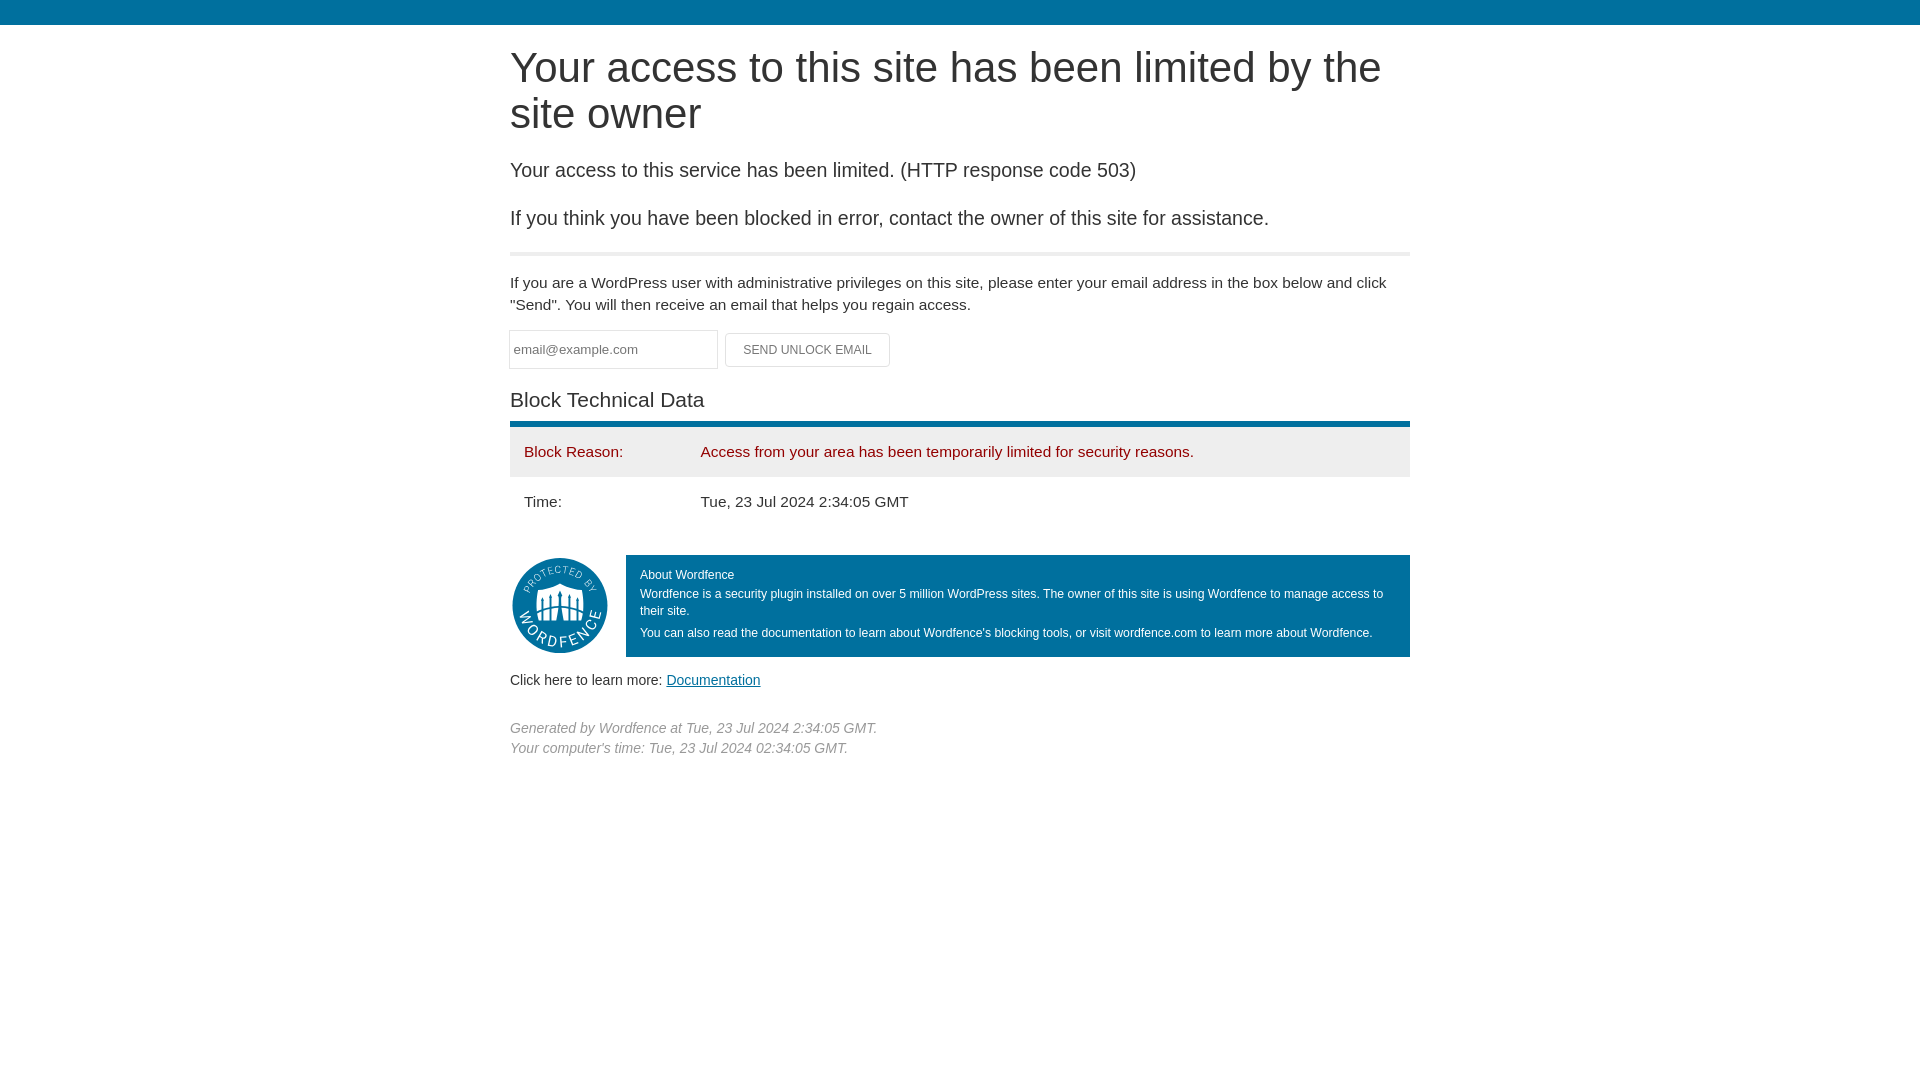  What do you see at coordinates (808, 350) in the screenshot?
I see `Send Unlock Email` at bounding box center [808, 350].